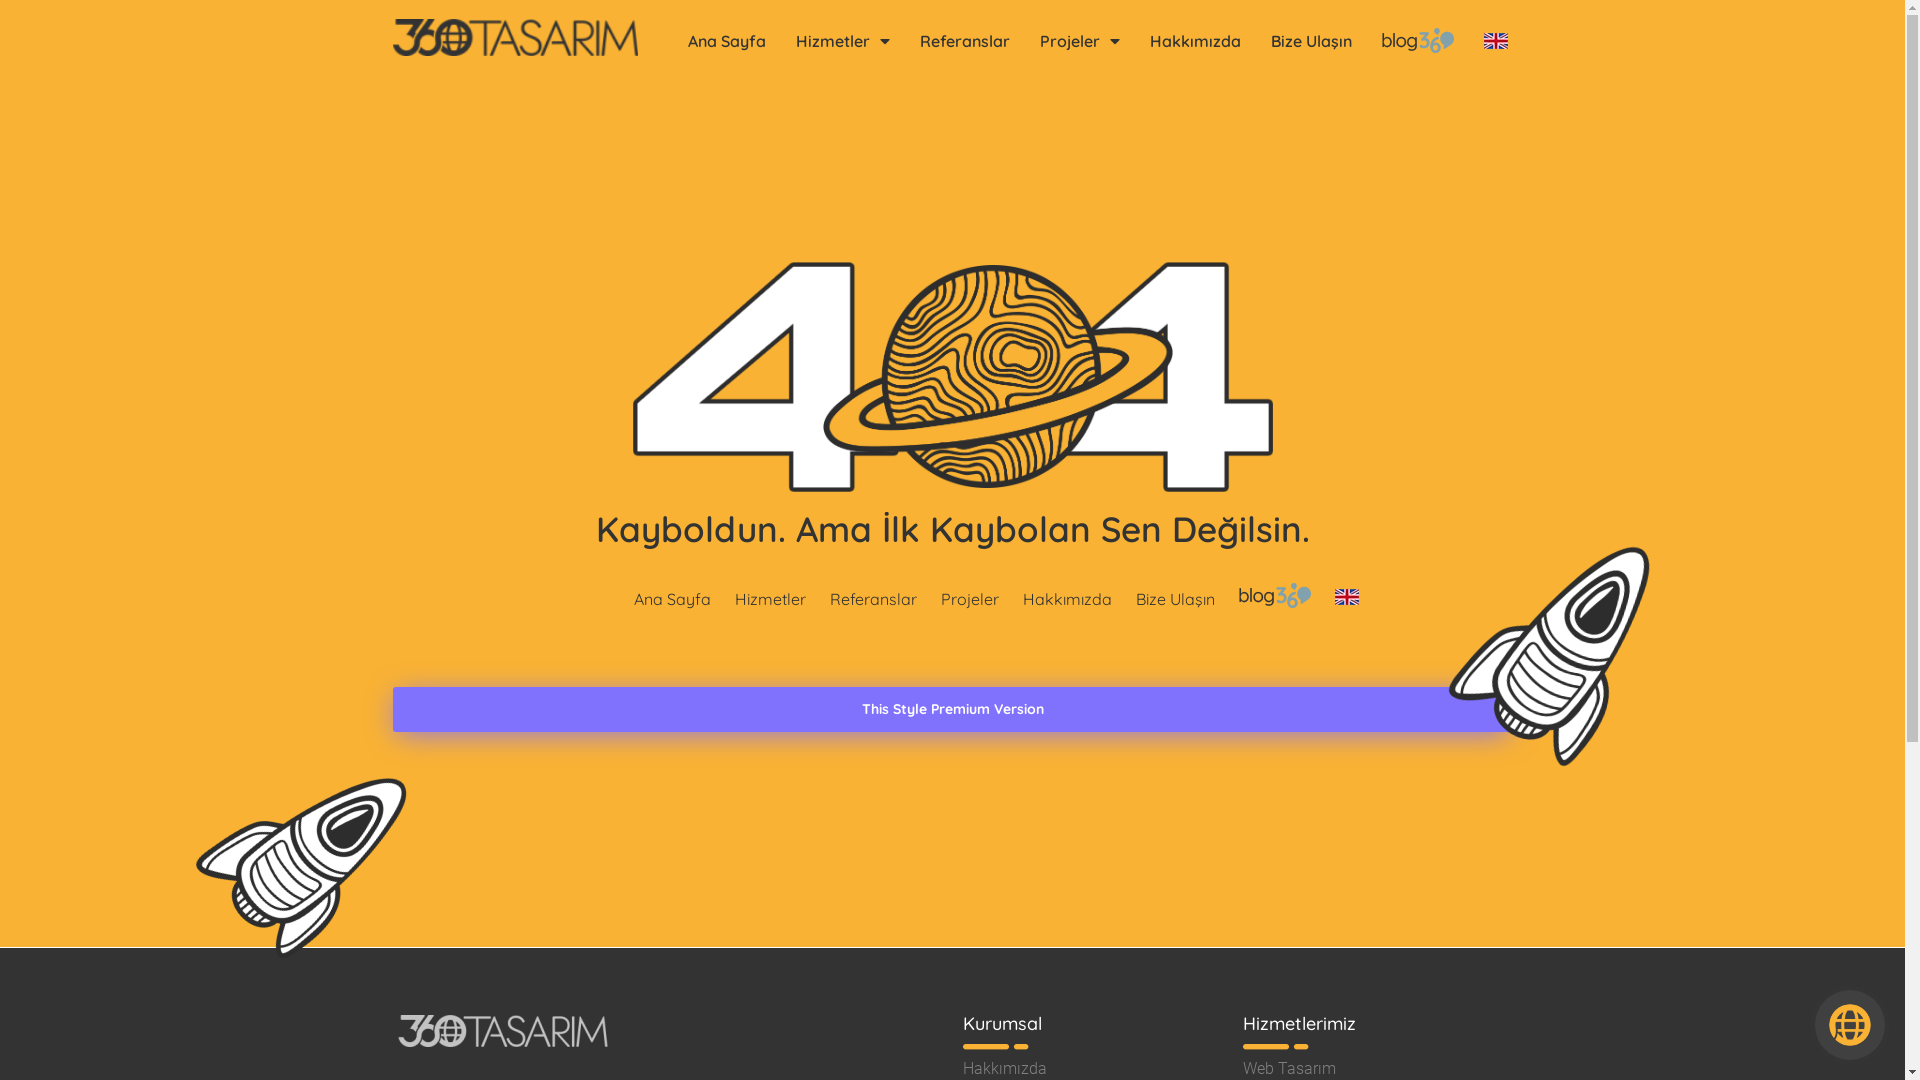 The width and height of the screenshot is (1920, 1080). Describe the element at coordinates (842, 40) in the screenshot. I see `Hizmetler` at that location.